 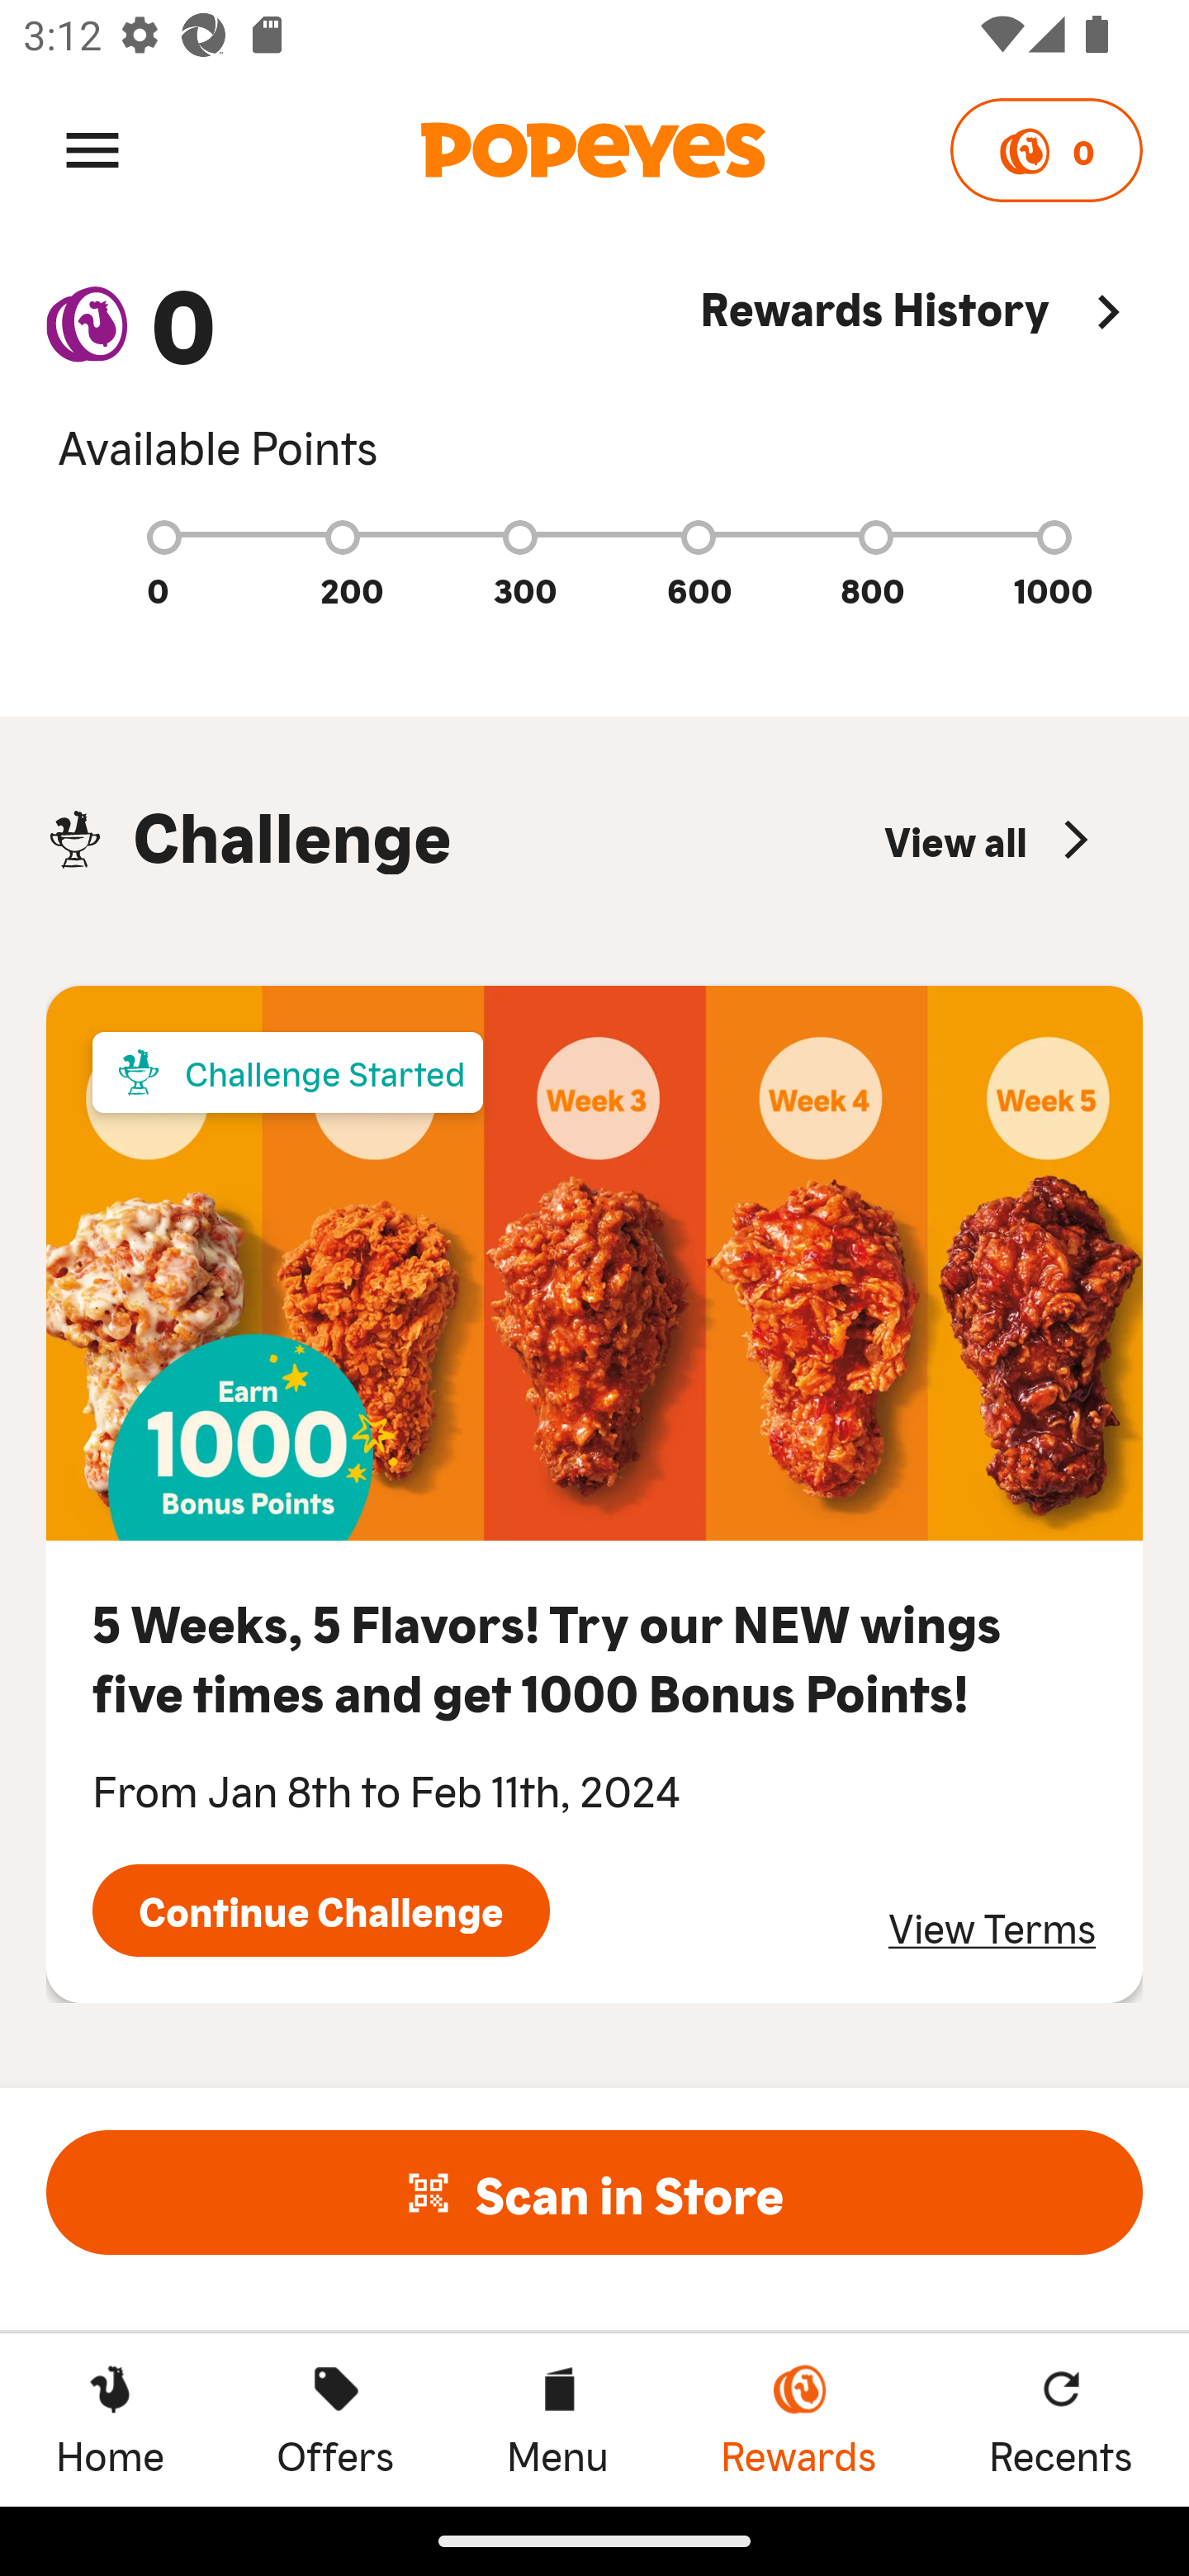 What do you see at coordinates (990, 839) in the screenshot?
I see `View all` at bounding box center [990, 839].